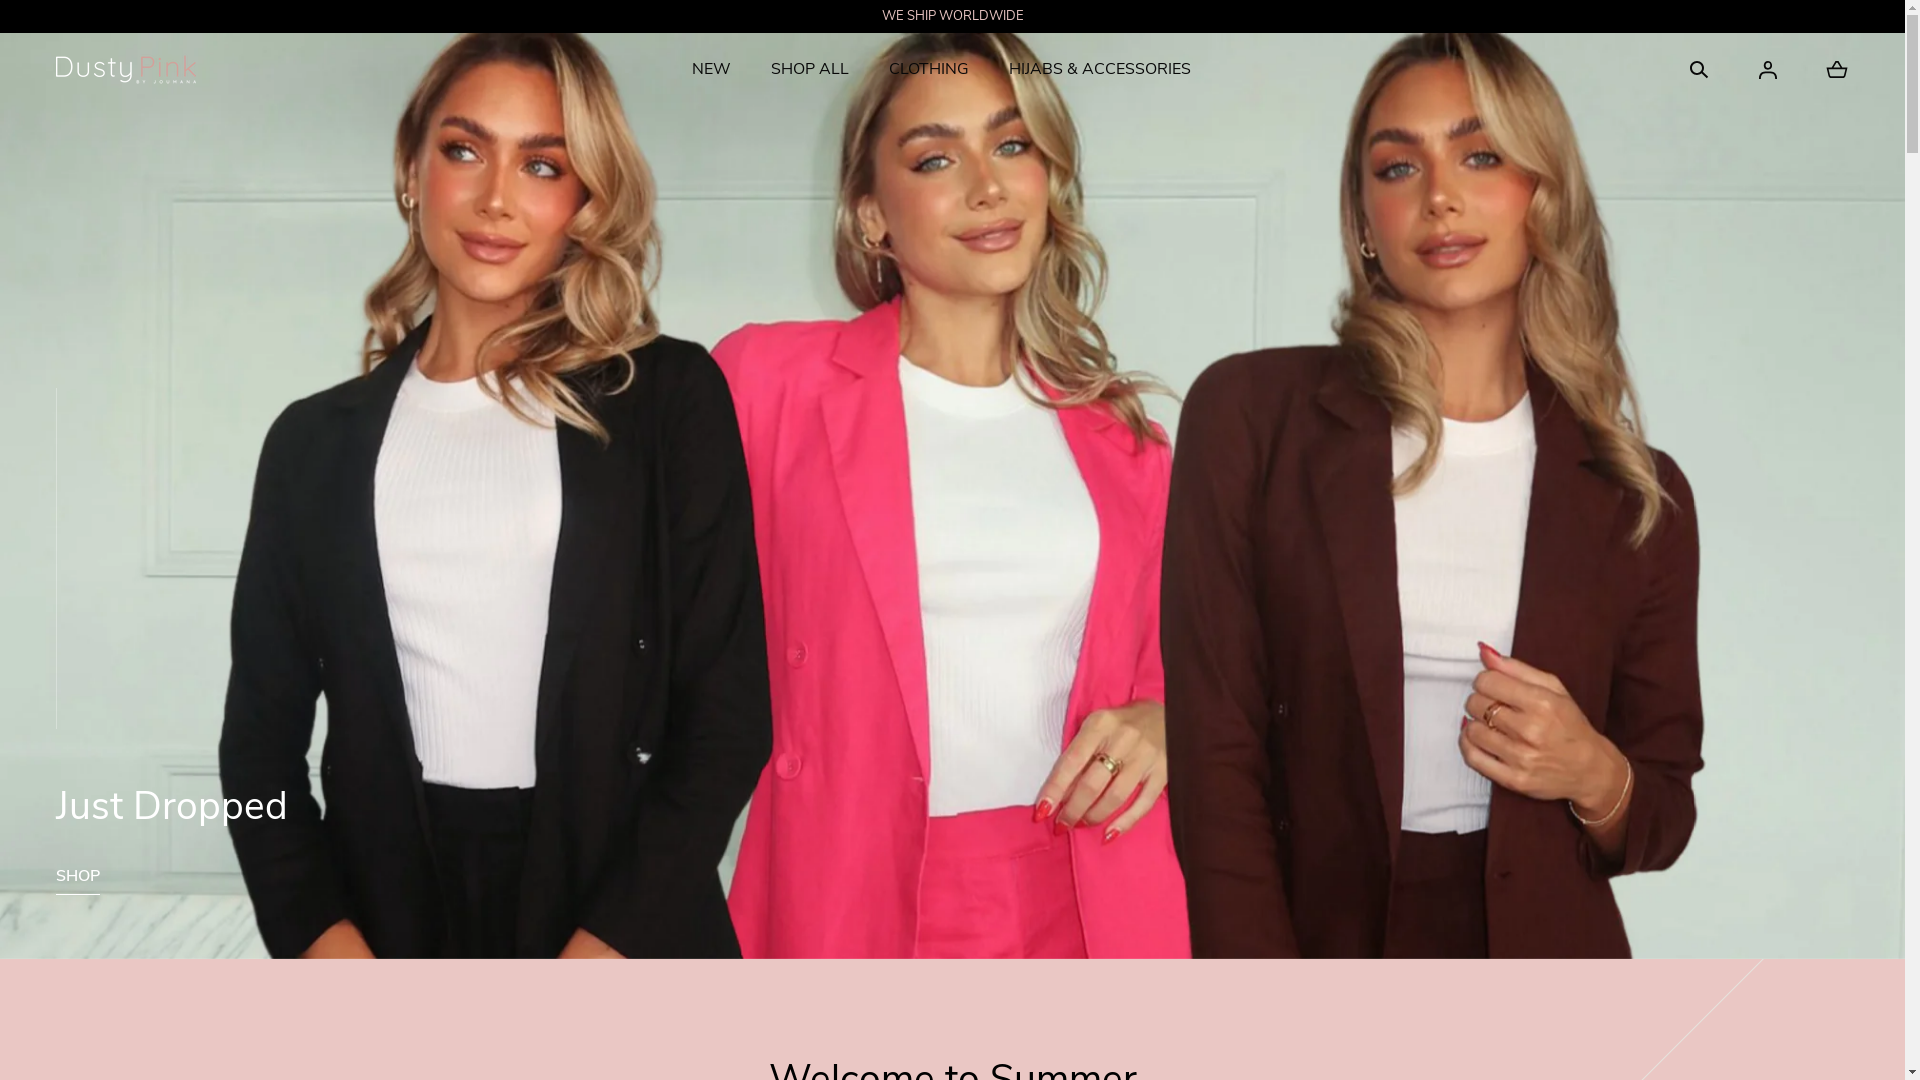 This screenshot has width=1920, height=1080. What do you see at coordinates (126, 70) in the screenshot?
I see `Dusty Pink` at bounding box center [126, 70].